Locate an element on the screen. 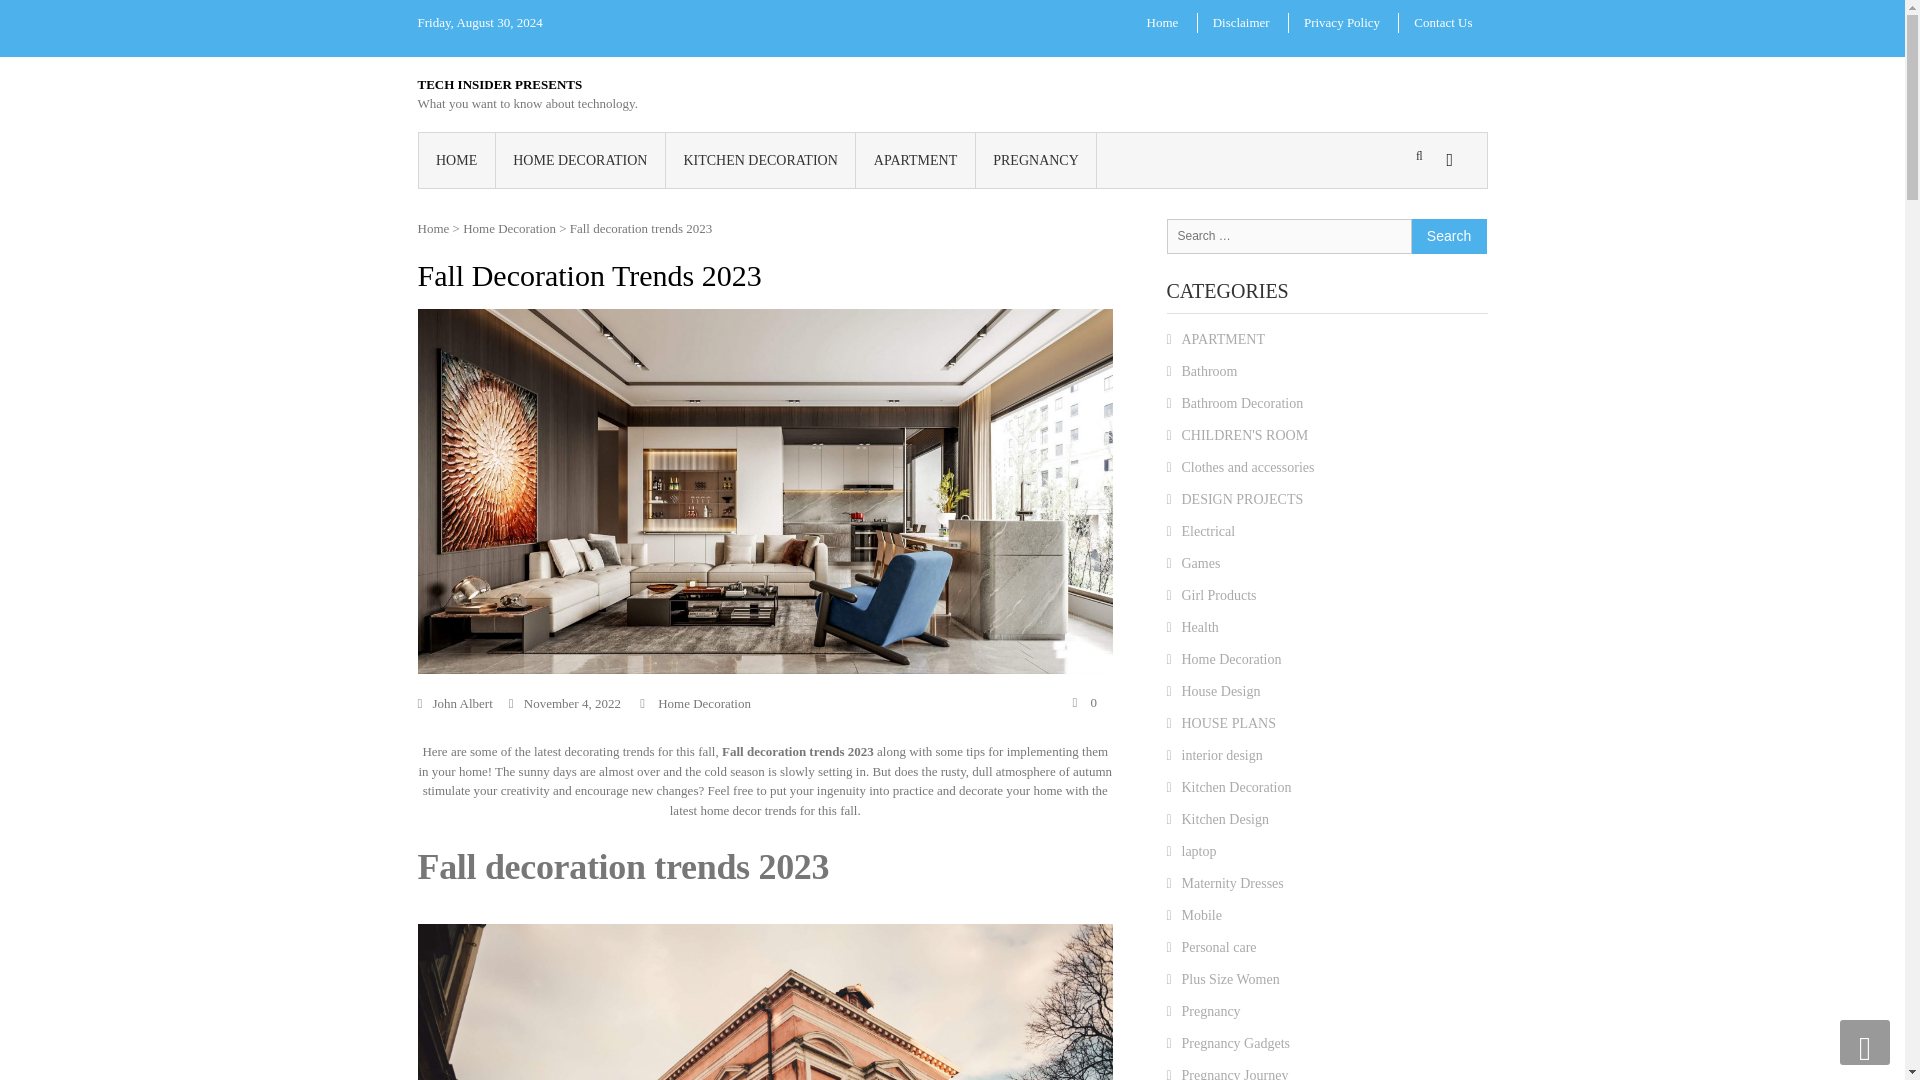  PREGNANCY is located at coordinates (1036, 158).